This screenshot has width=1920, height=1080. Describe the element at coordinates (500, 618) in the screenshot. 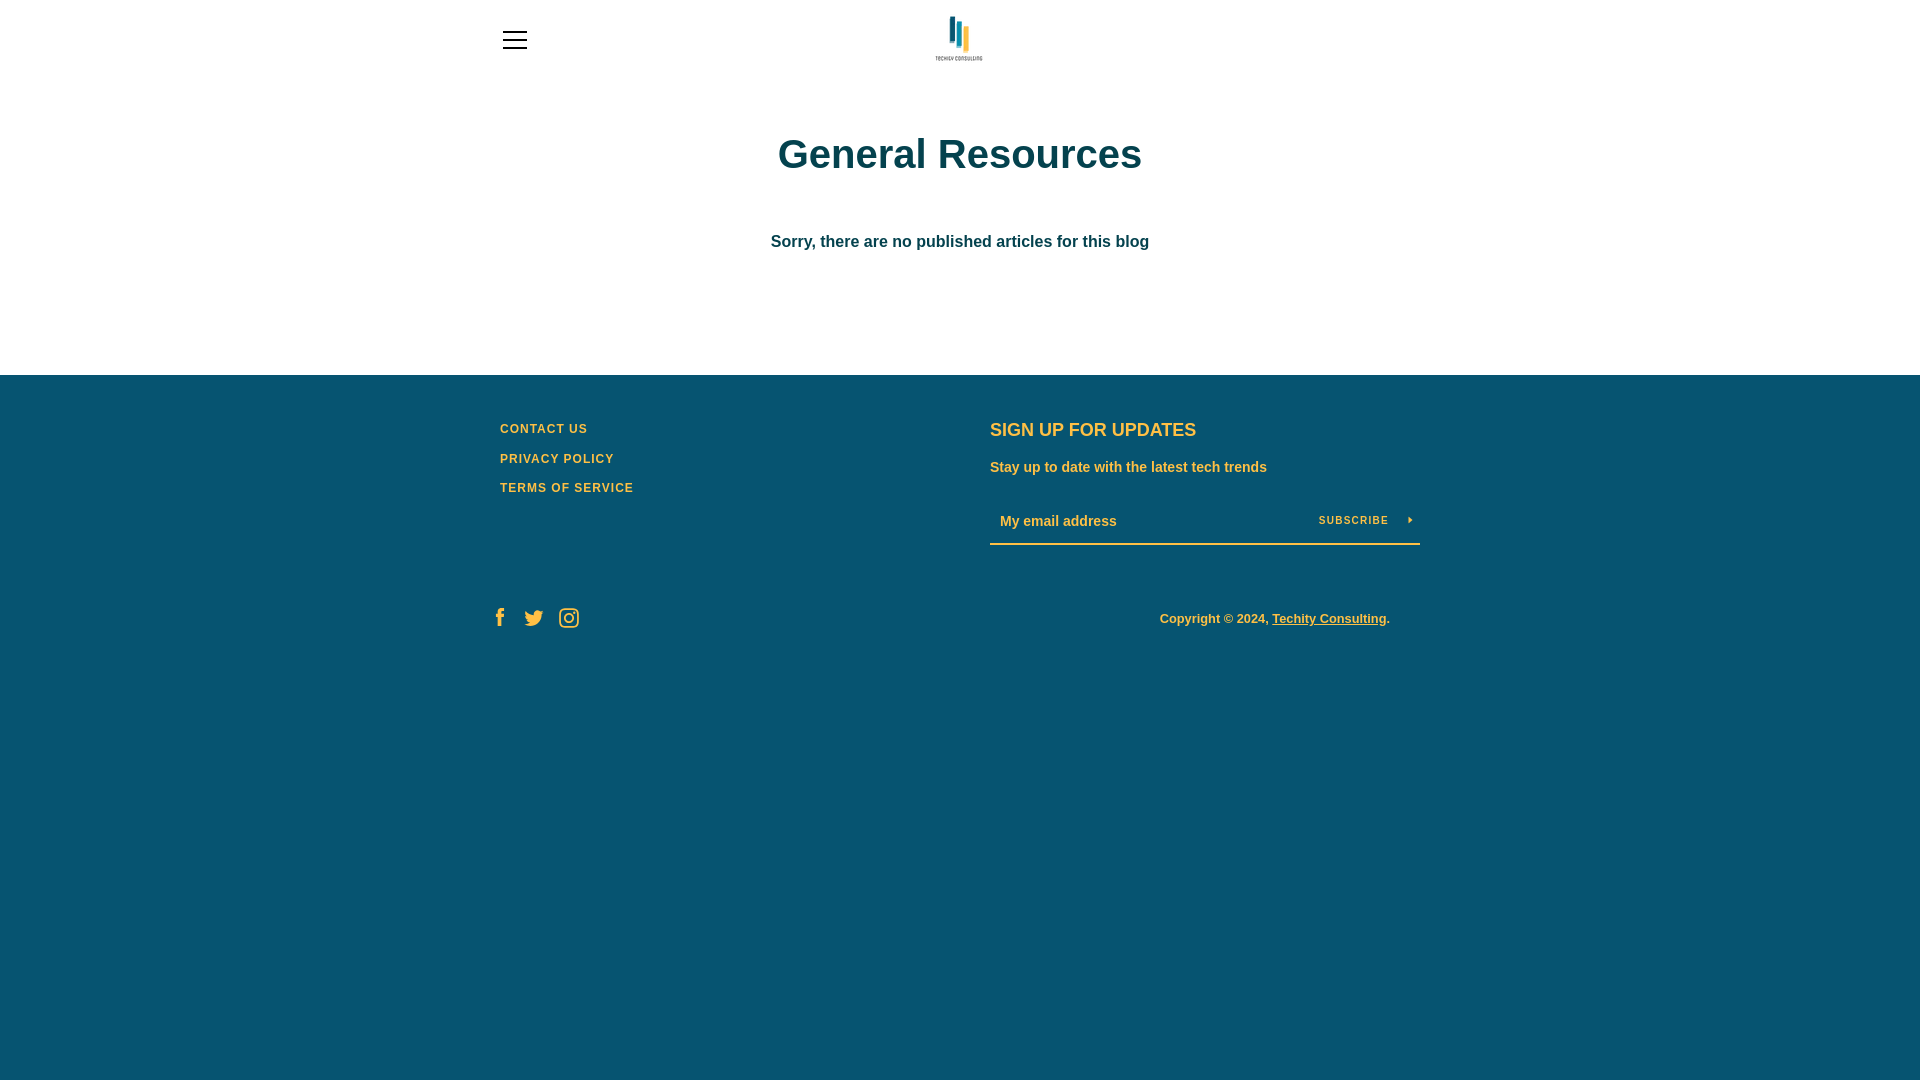

I see `Facebook` at that location.